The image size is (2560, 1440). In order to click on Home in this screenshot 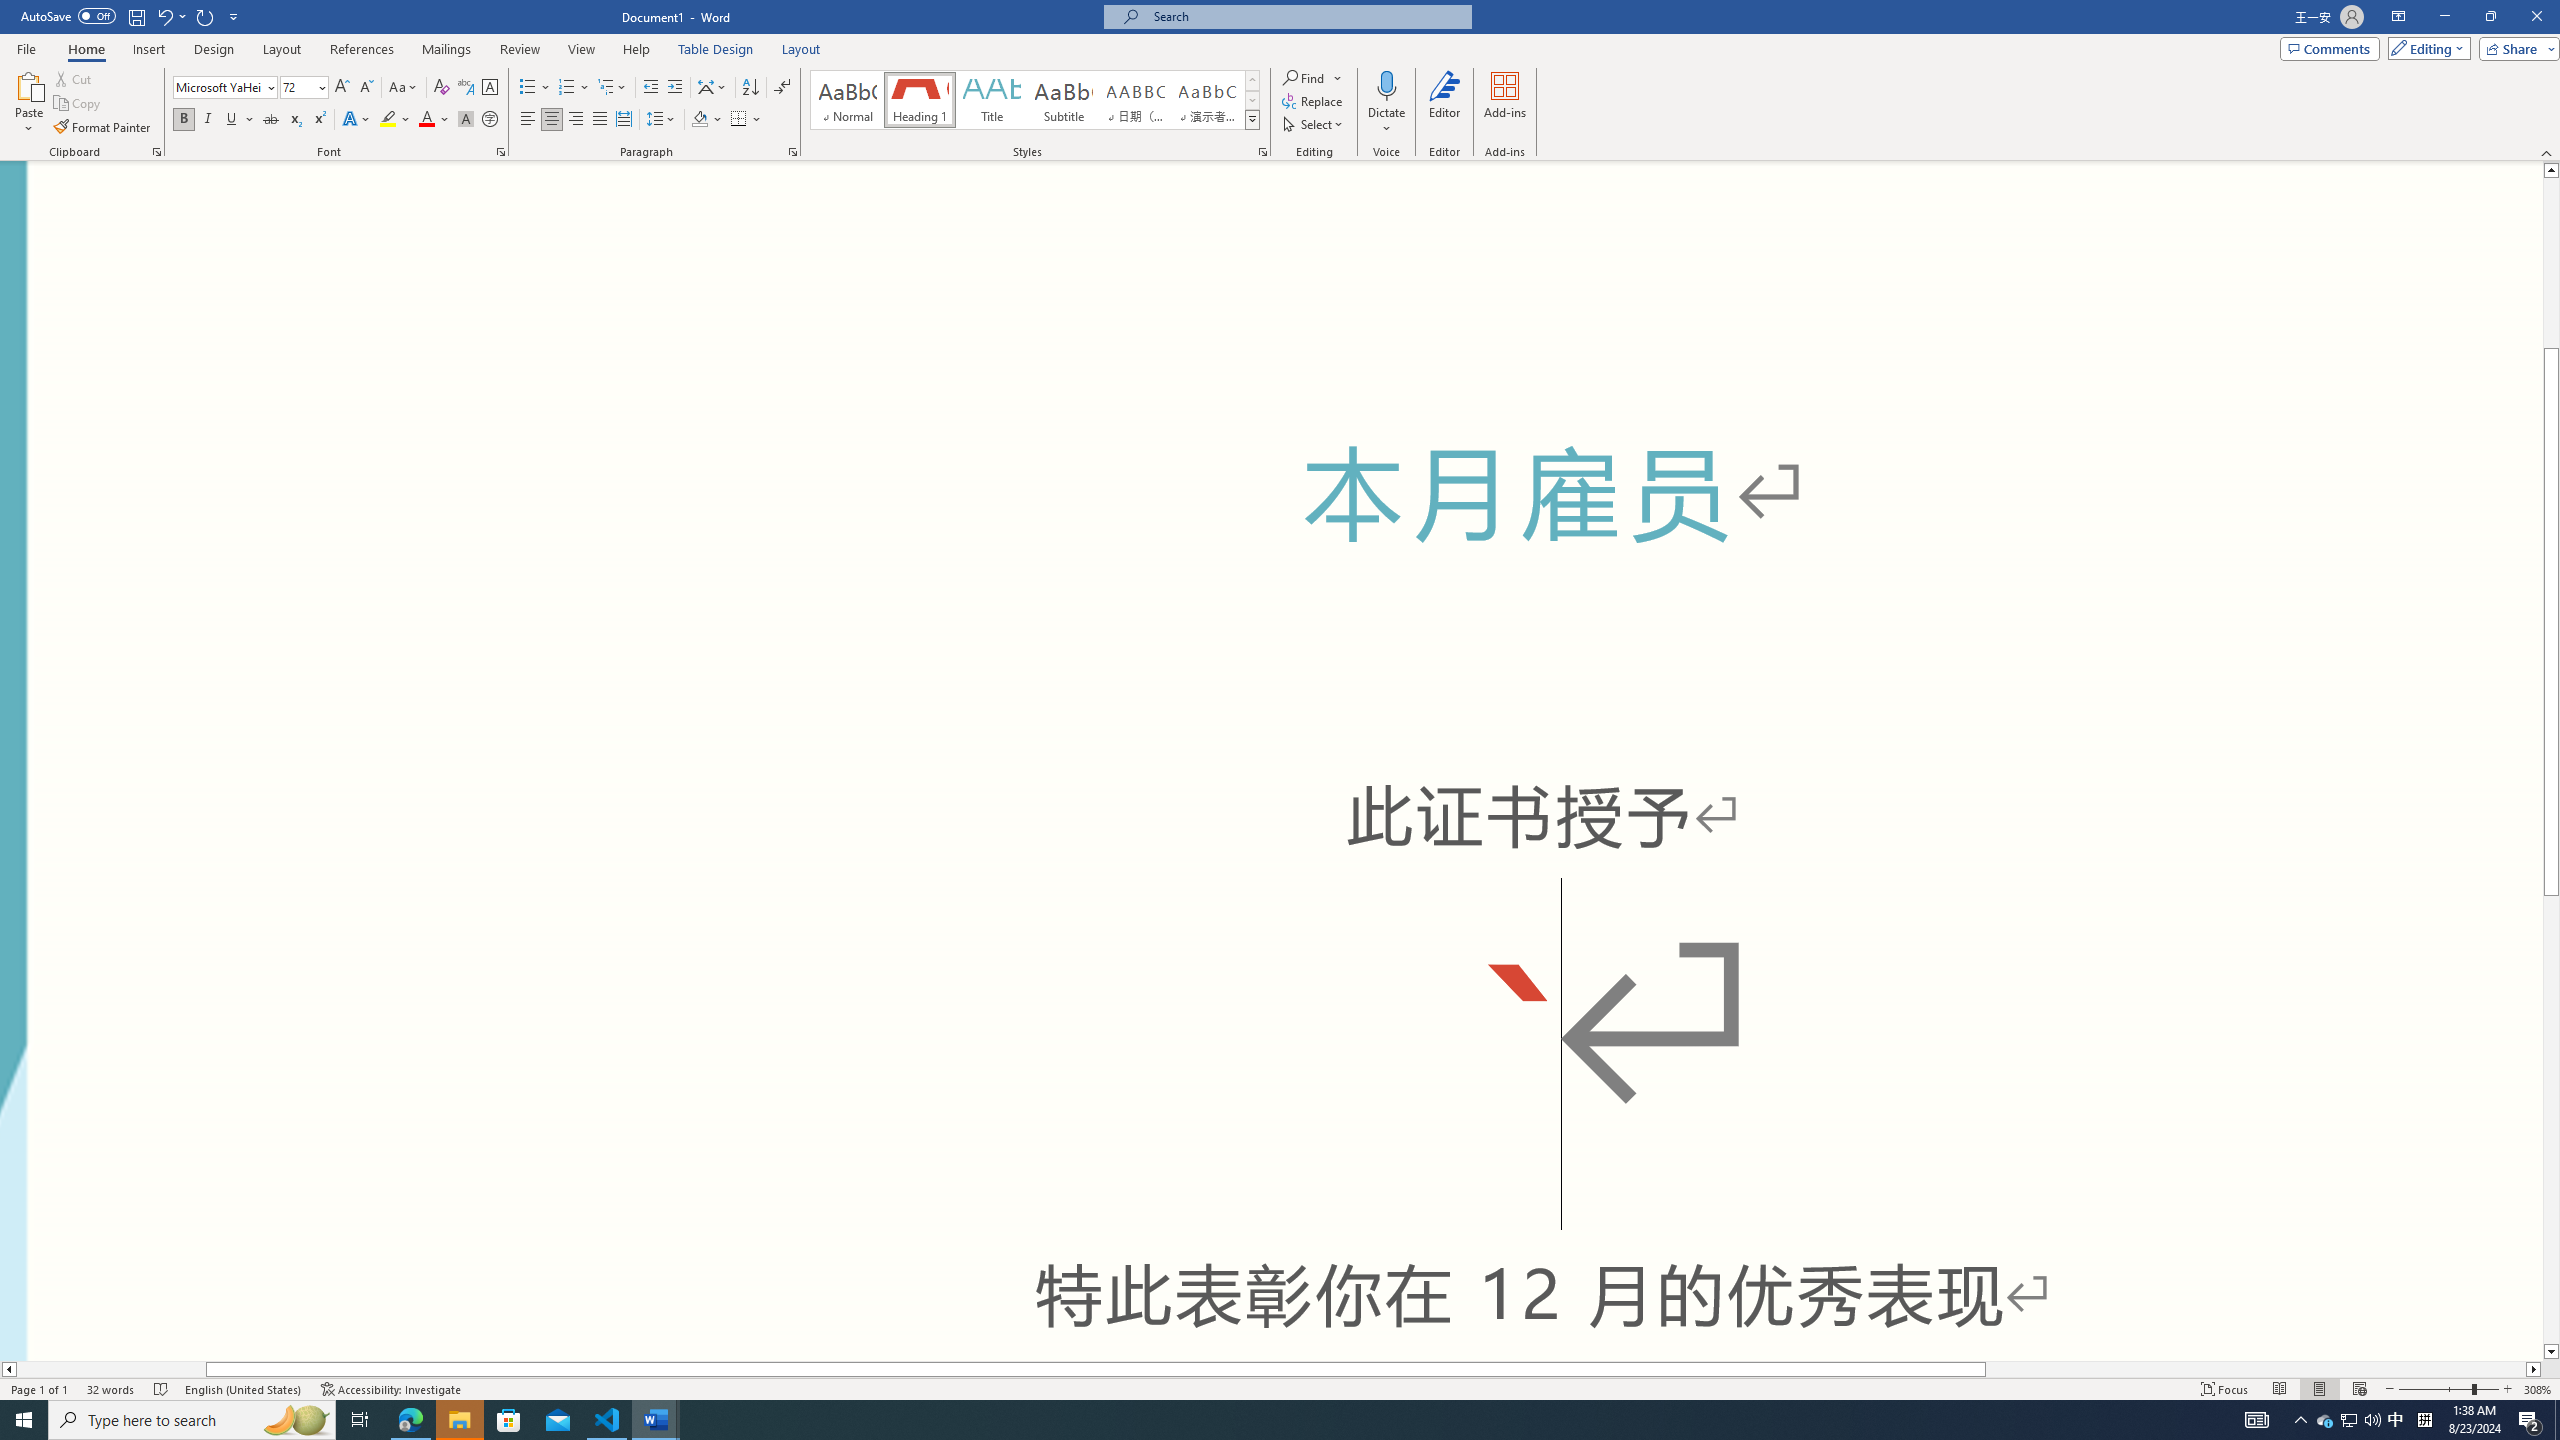, I will do `click(85, 49)`.